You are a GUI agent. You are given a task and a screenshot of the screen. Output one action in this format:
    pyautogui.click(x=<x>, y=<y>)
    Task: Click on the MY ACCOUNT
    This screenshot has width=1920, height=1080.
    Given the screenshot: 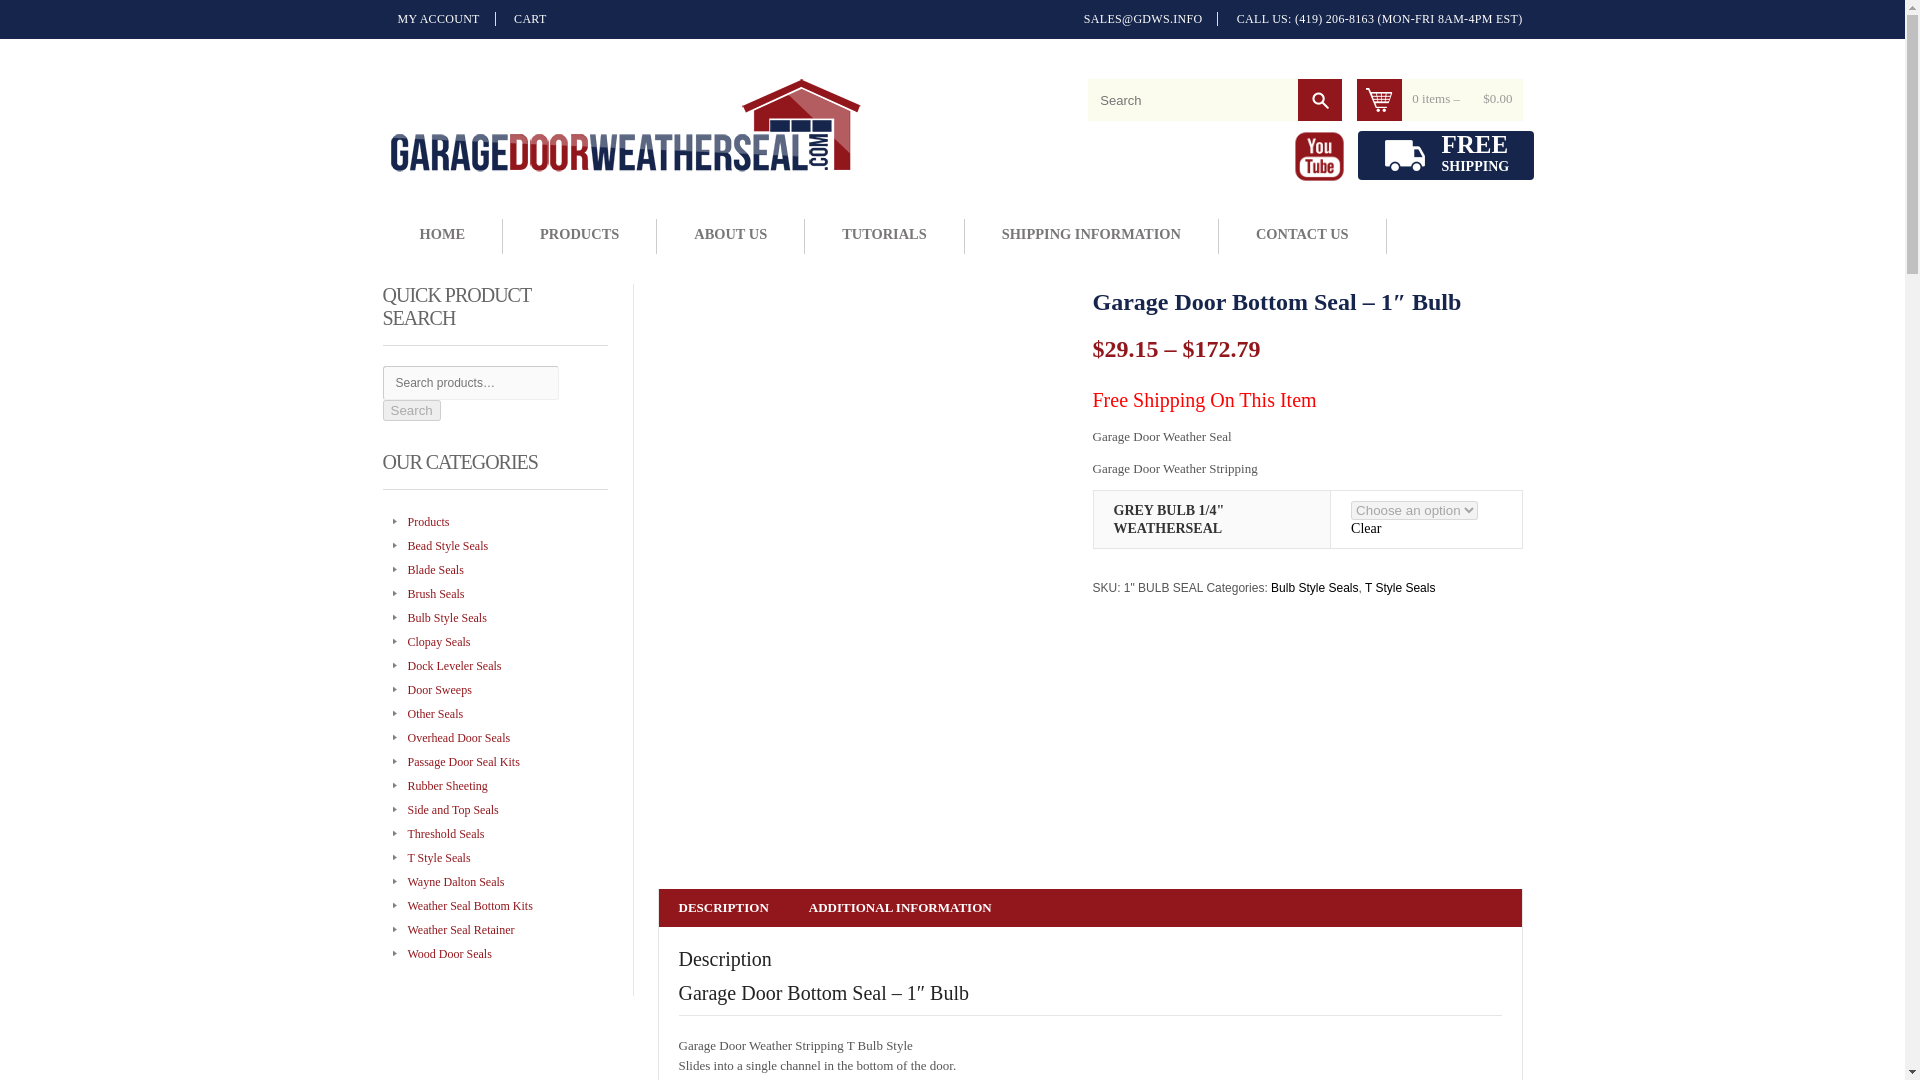 What is the action you would take?
    pyautogui.click(x=522, y=18)
    